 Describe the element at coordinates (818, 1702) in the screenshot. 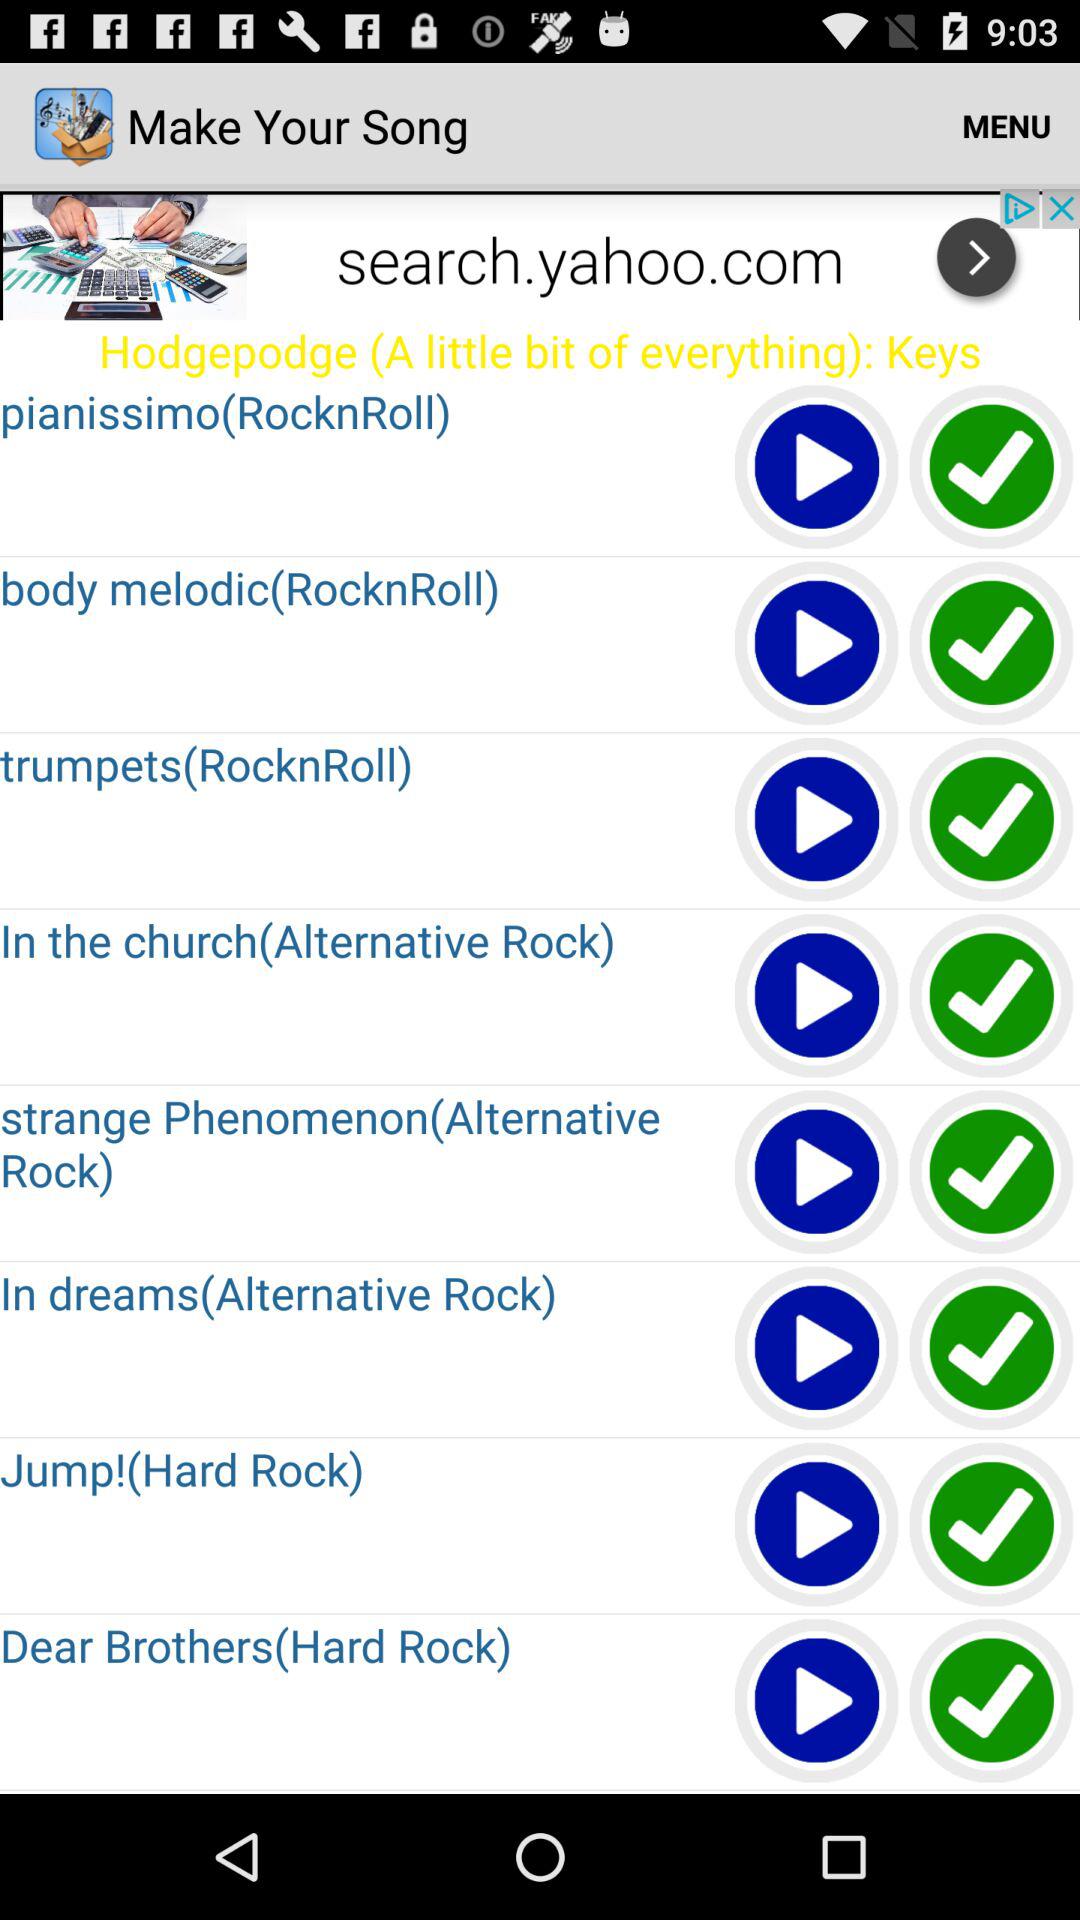

I see `play page` at that location.